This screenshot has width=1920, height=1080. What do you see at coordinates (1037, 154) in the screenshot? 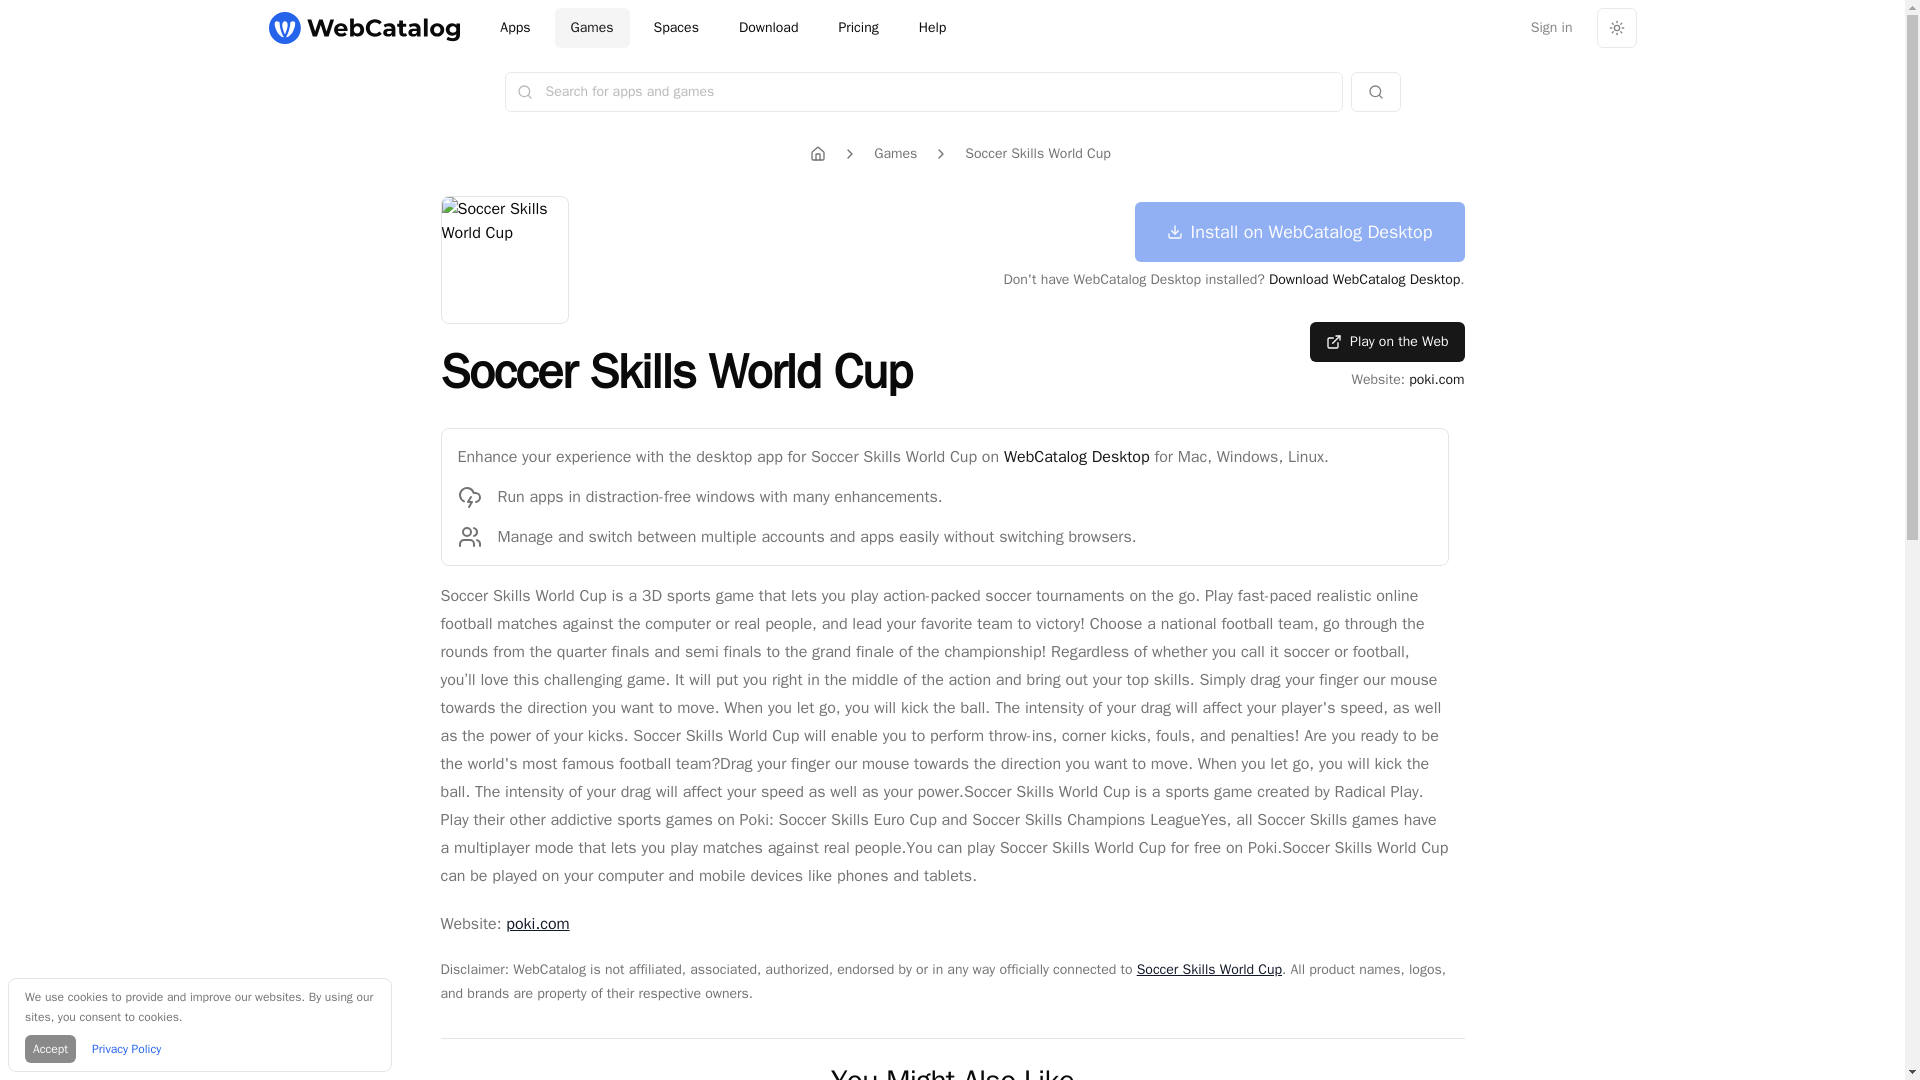
I see `Soccer Skills World Cup` at bounding box center [1037, 154].